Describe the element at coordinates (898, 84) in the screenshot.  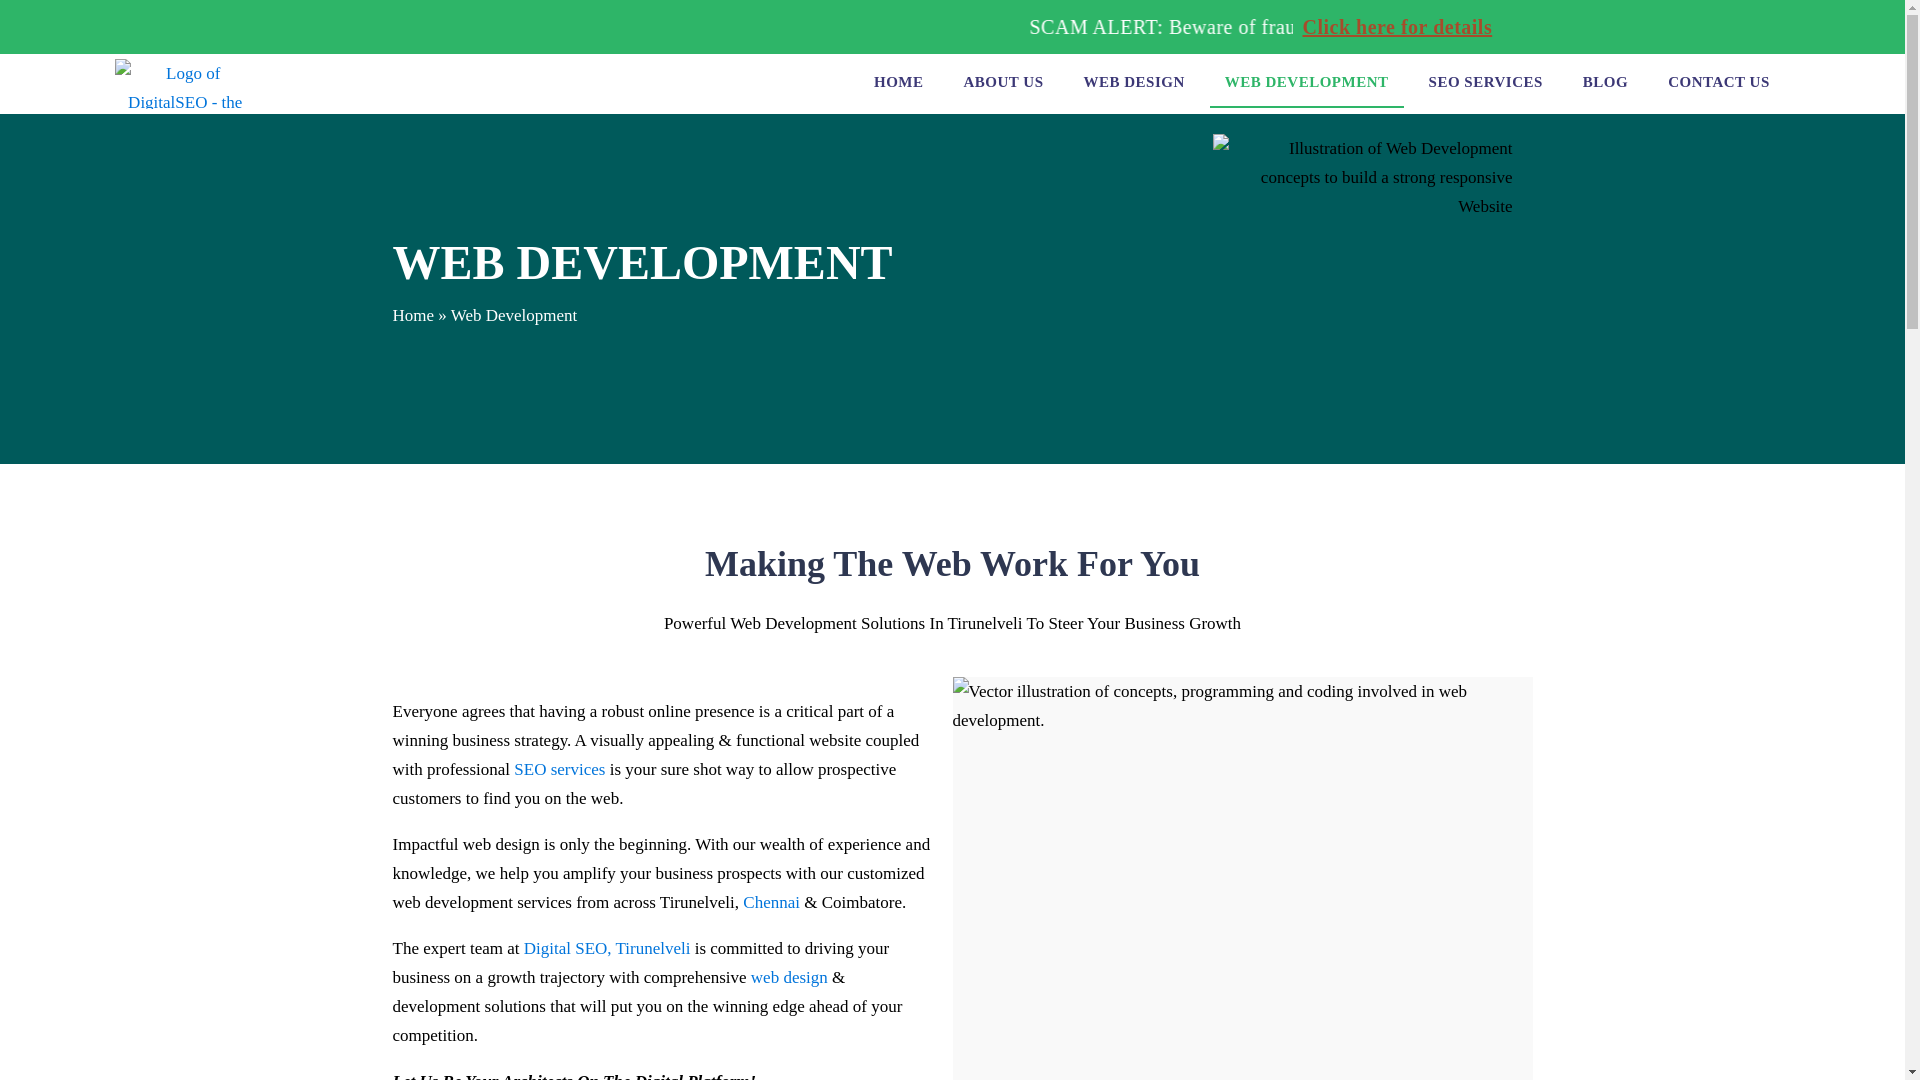
I see `HOME` at that location.